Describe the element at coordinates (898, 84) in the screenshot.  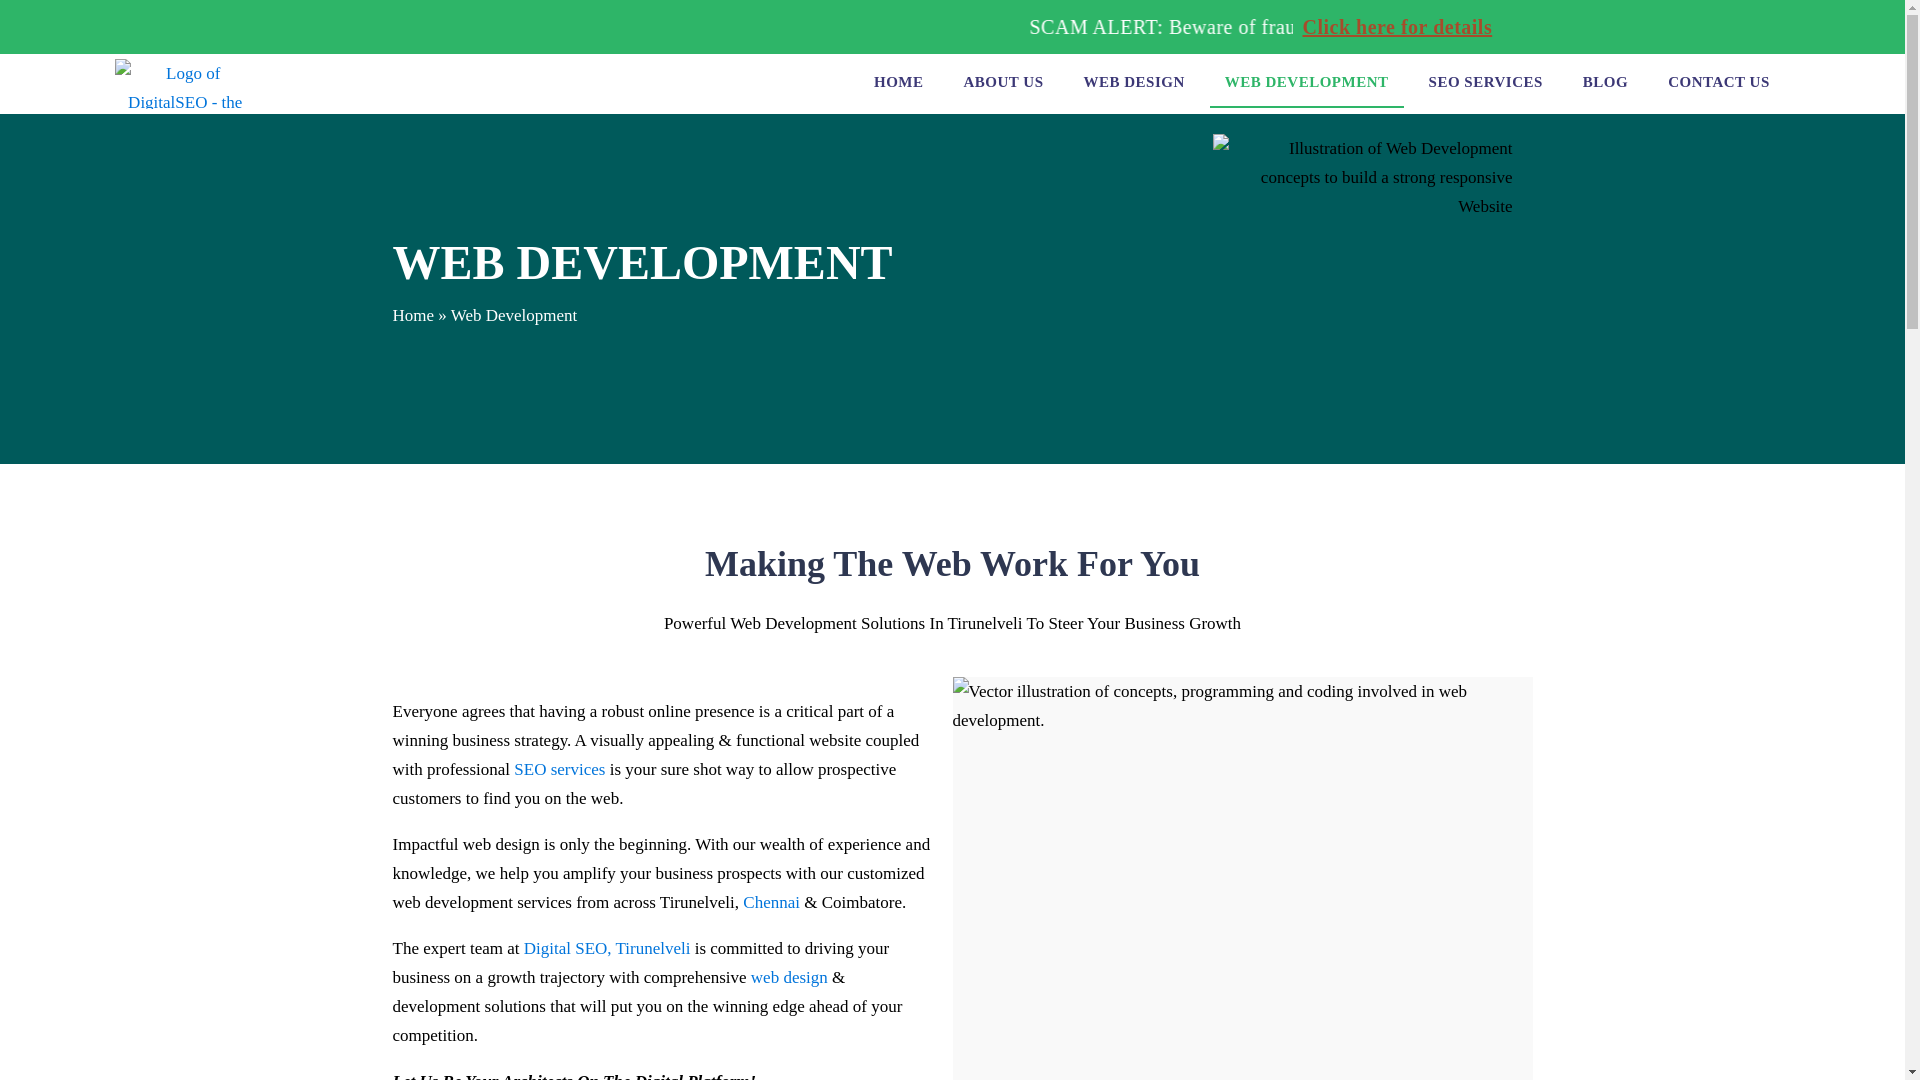
I see `HOME` at that location.